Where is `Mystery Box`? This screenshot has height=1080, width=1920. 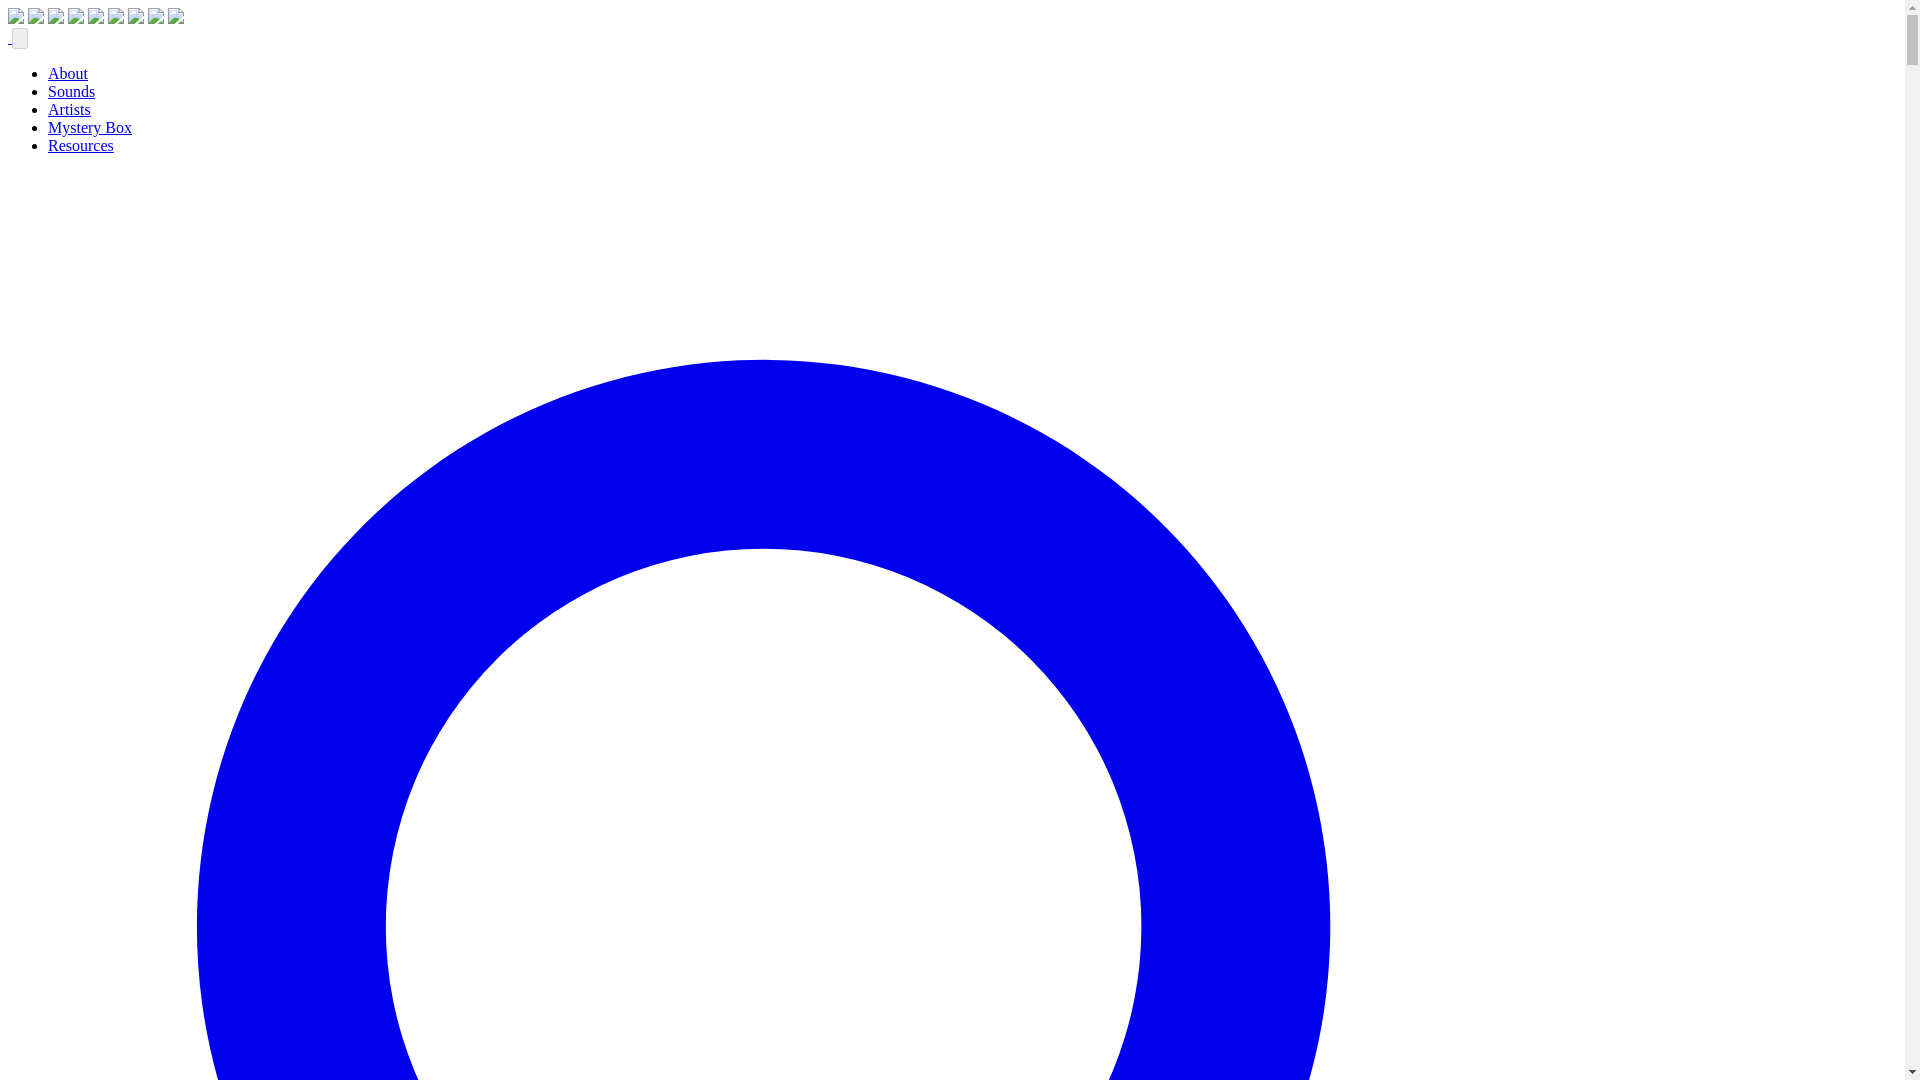 Mystery Box is located at coordinates (90, 127).